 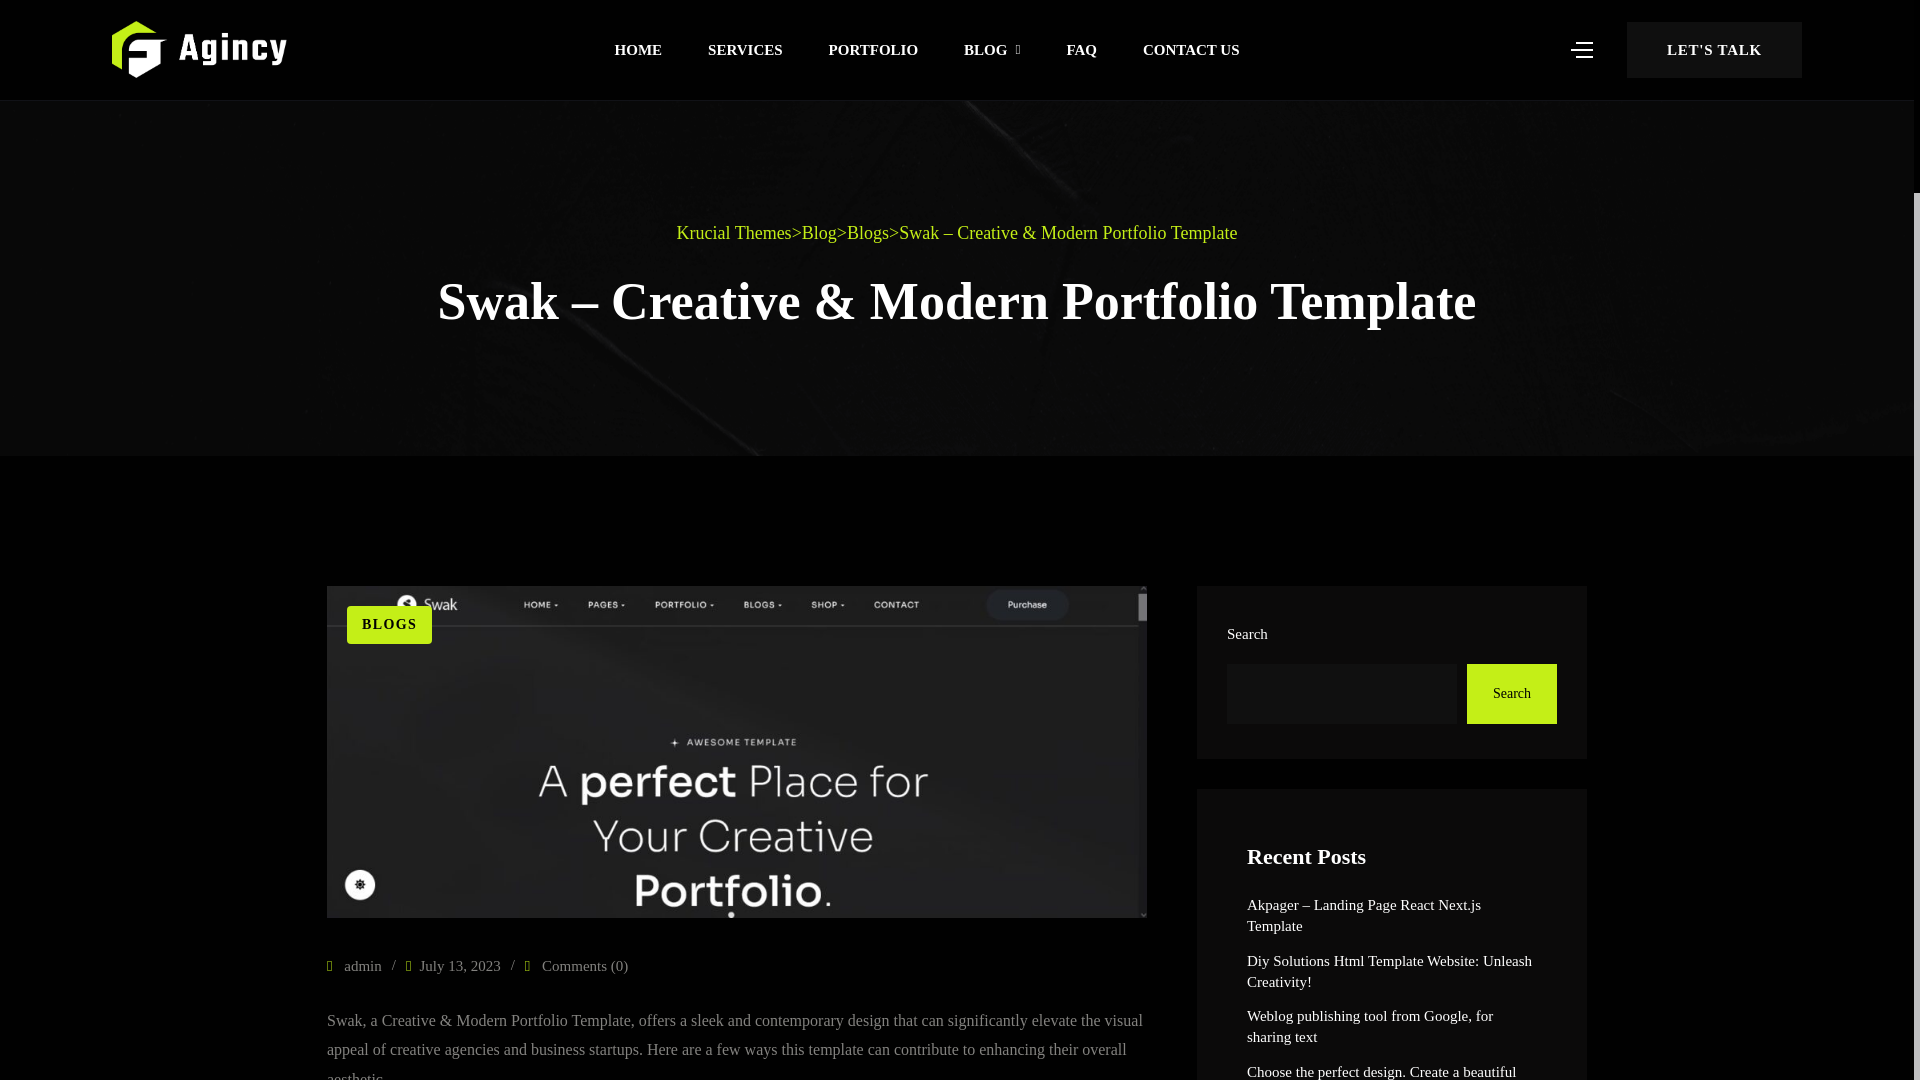 What do you see at coordinates (820, 234) in the screenshot?
I see `Go to Blog.` at bounding box center [820, 234].